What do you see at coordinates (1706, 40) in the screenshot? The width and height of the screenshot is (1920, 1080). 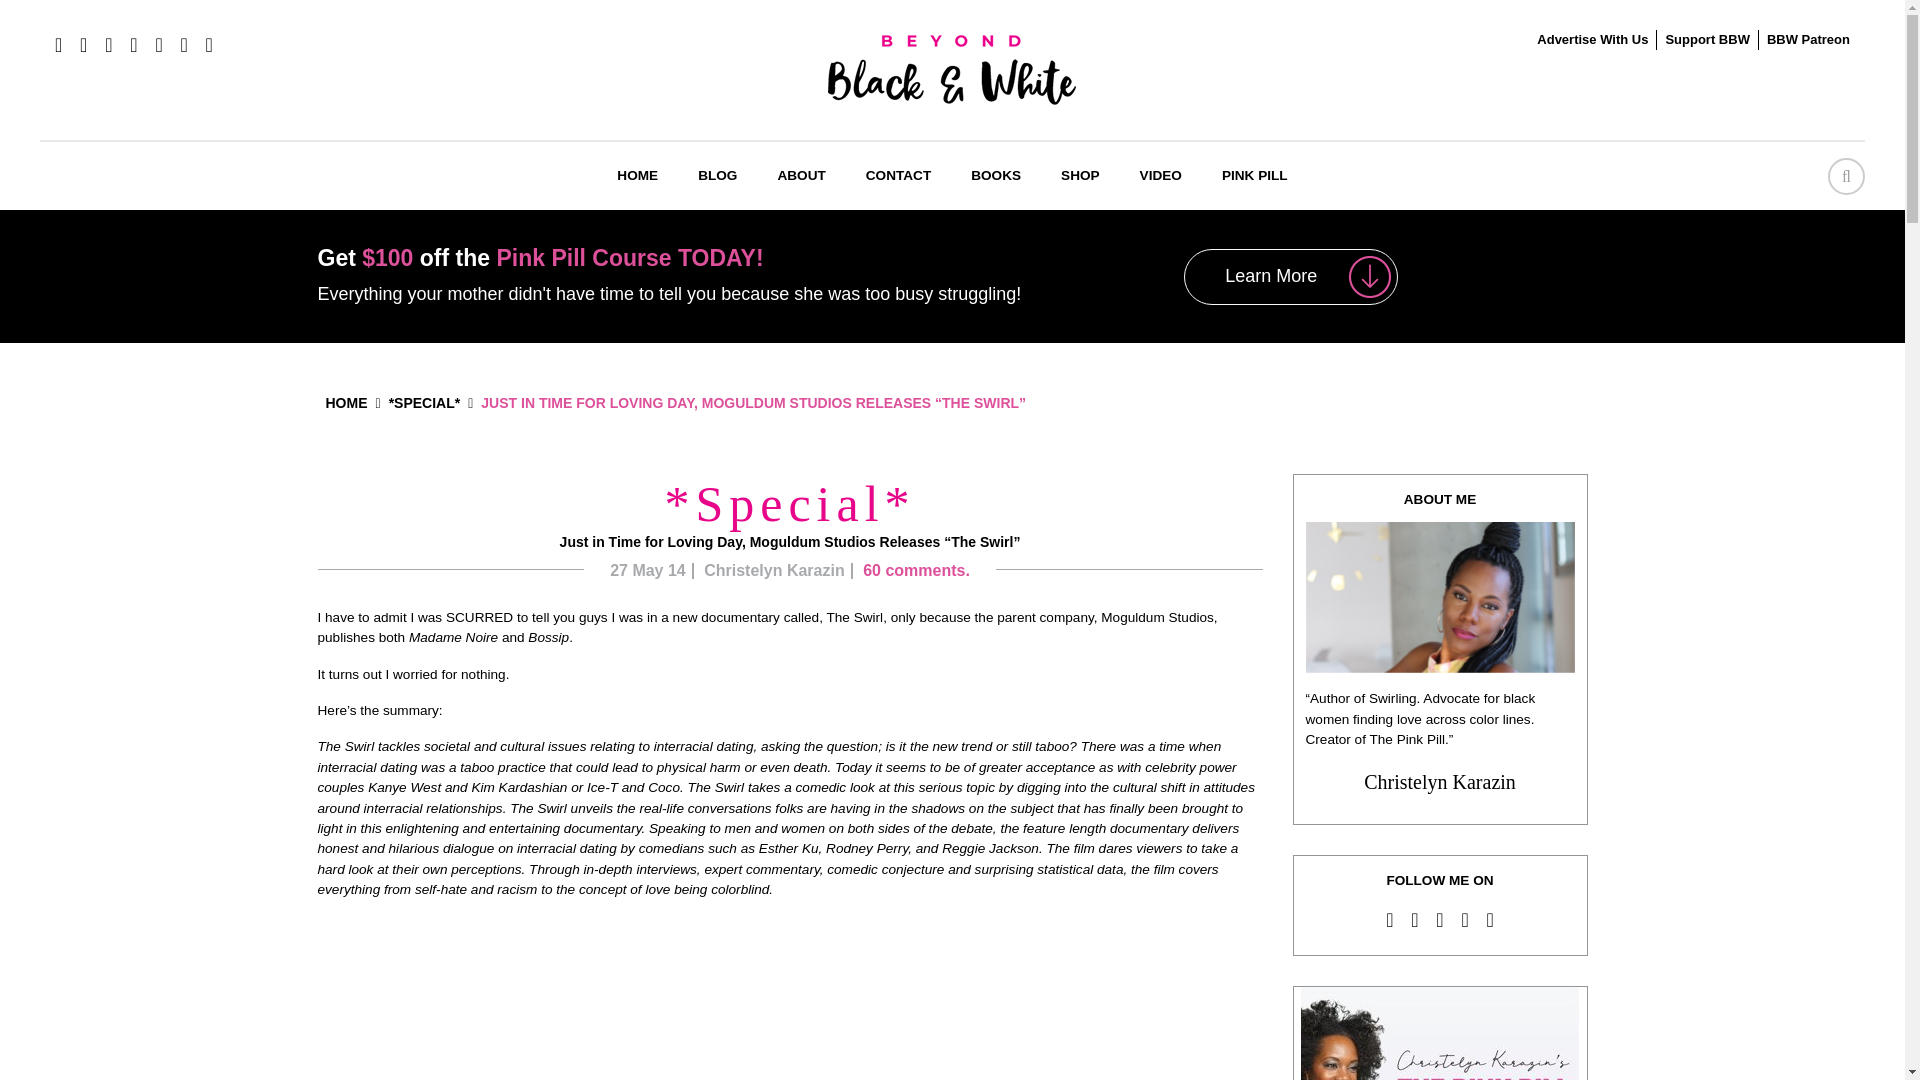 I see `Support BBW` at bounding box center [1706, 40].